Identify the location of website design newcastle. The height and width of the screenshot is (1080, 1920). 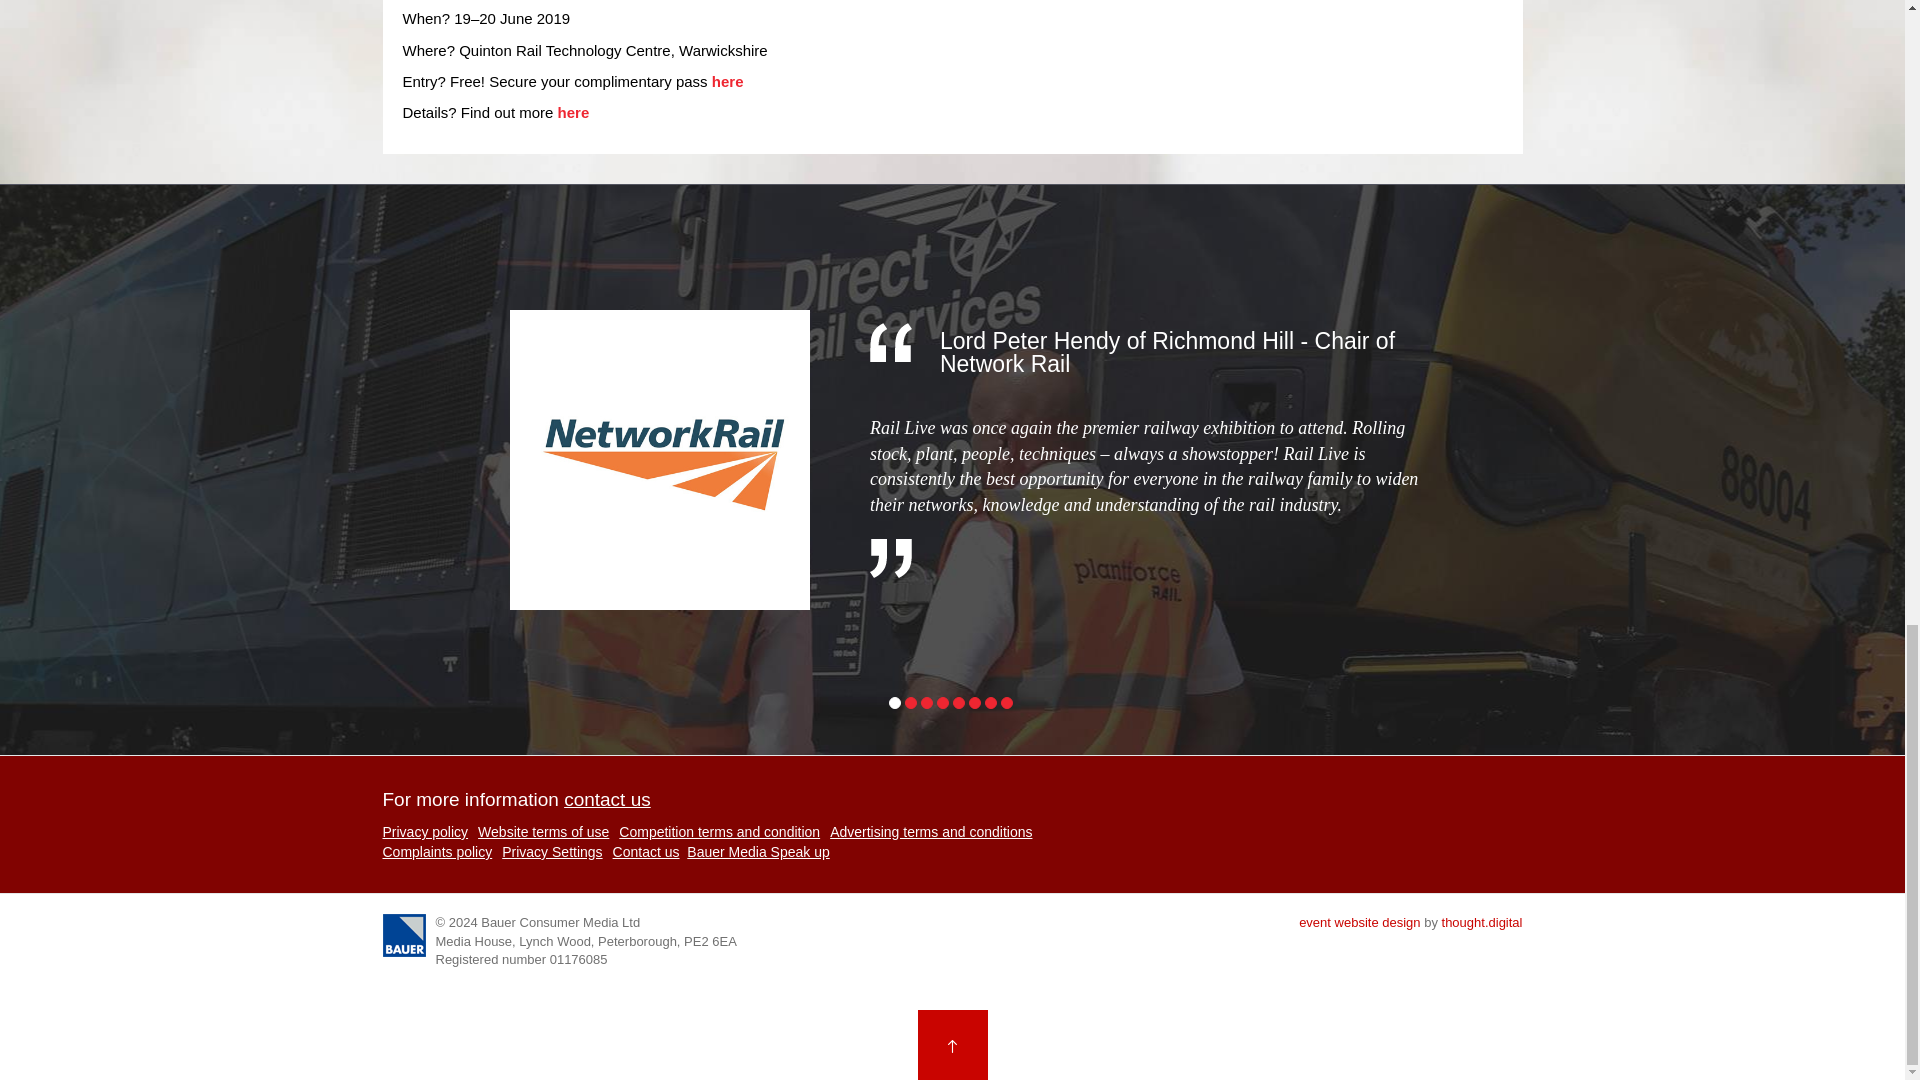
(1482, 922).